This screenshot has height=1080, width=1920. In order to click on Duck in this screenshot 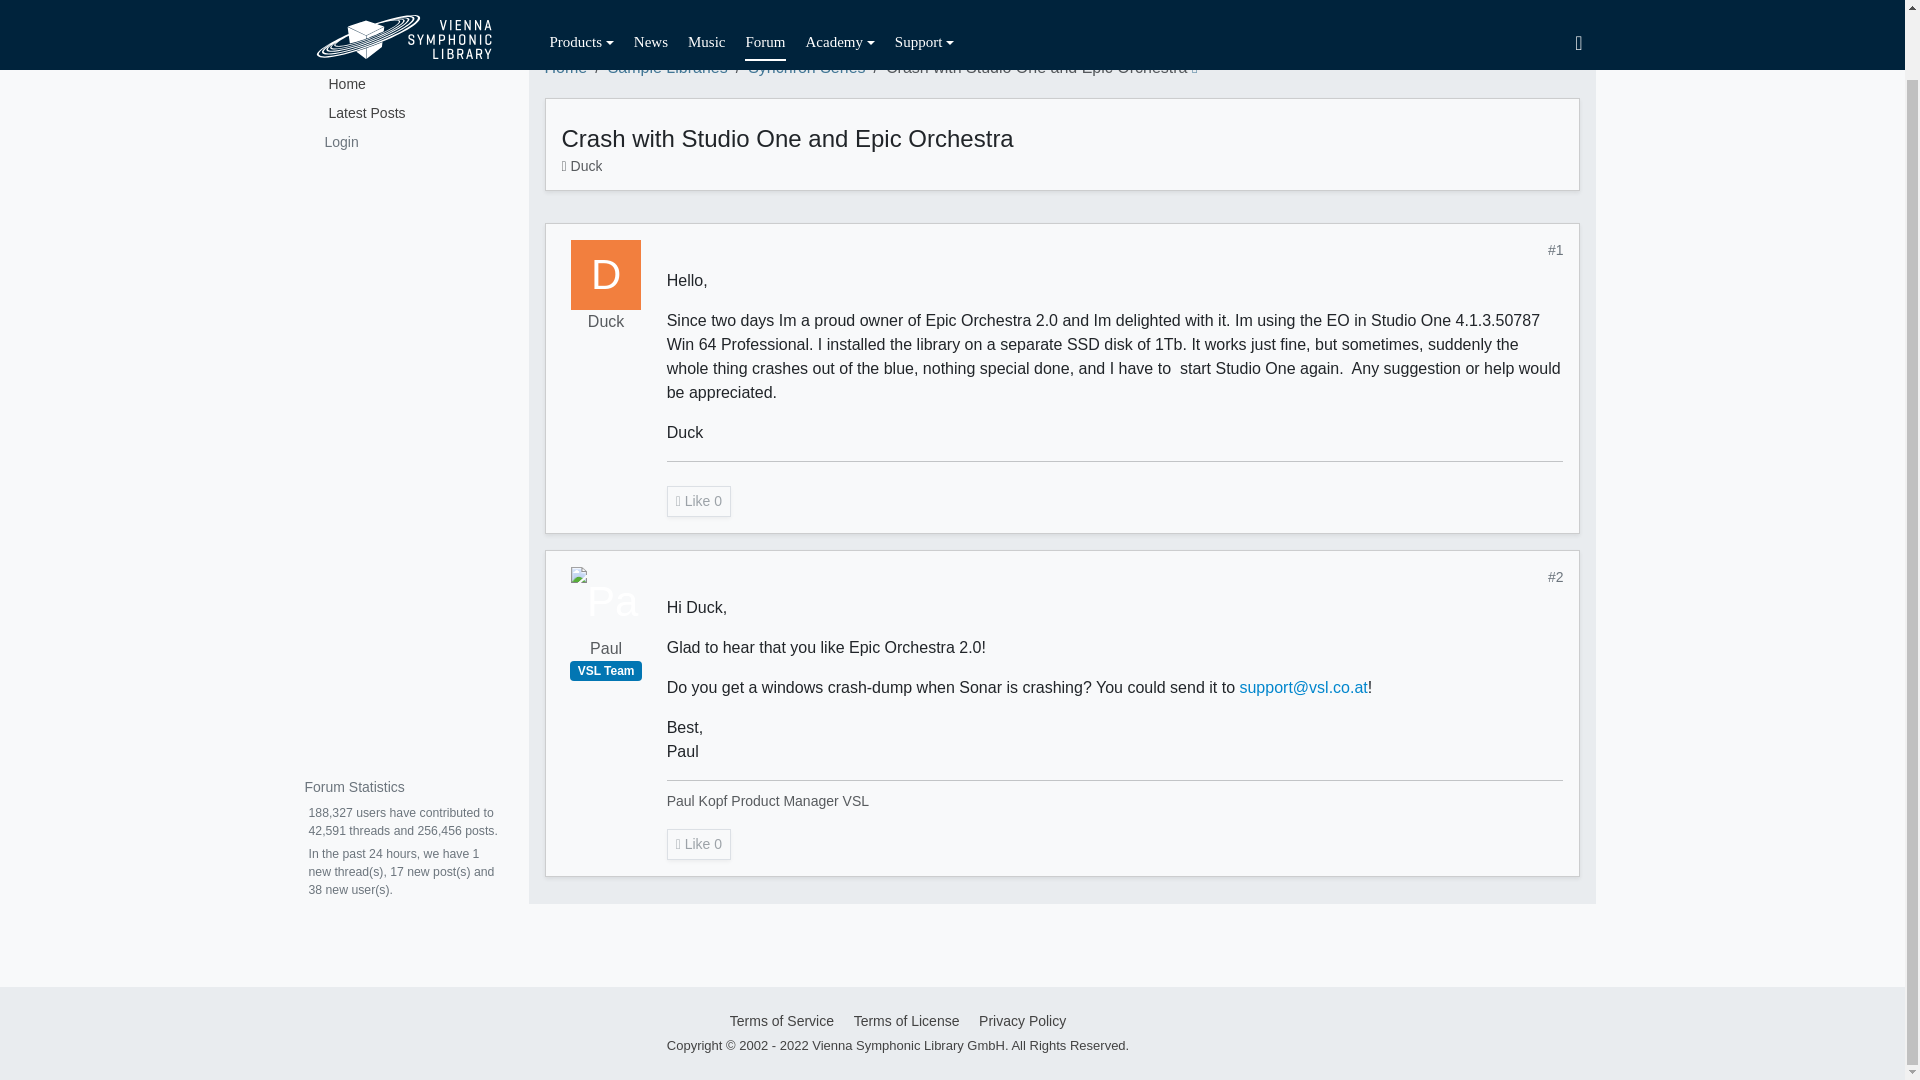, I will do `click(606, 274)`.